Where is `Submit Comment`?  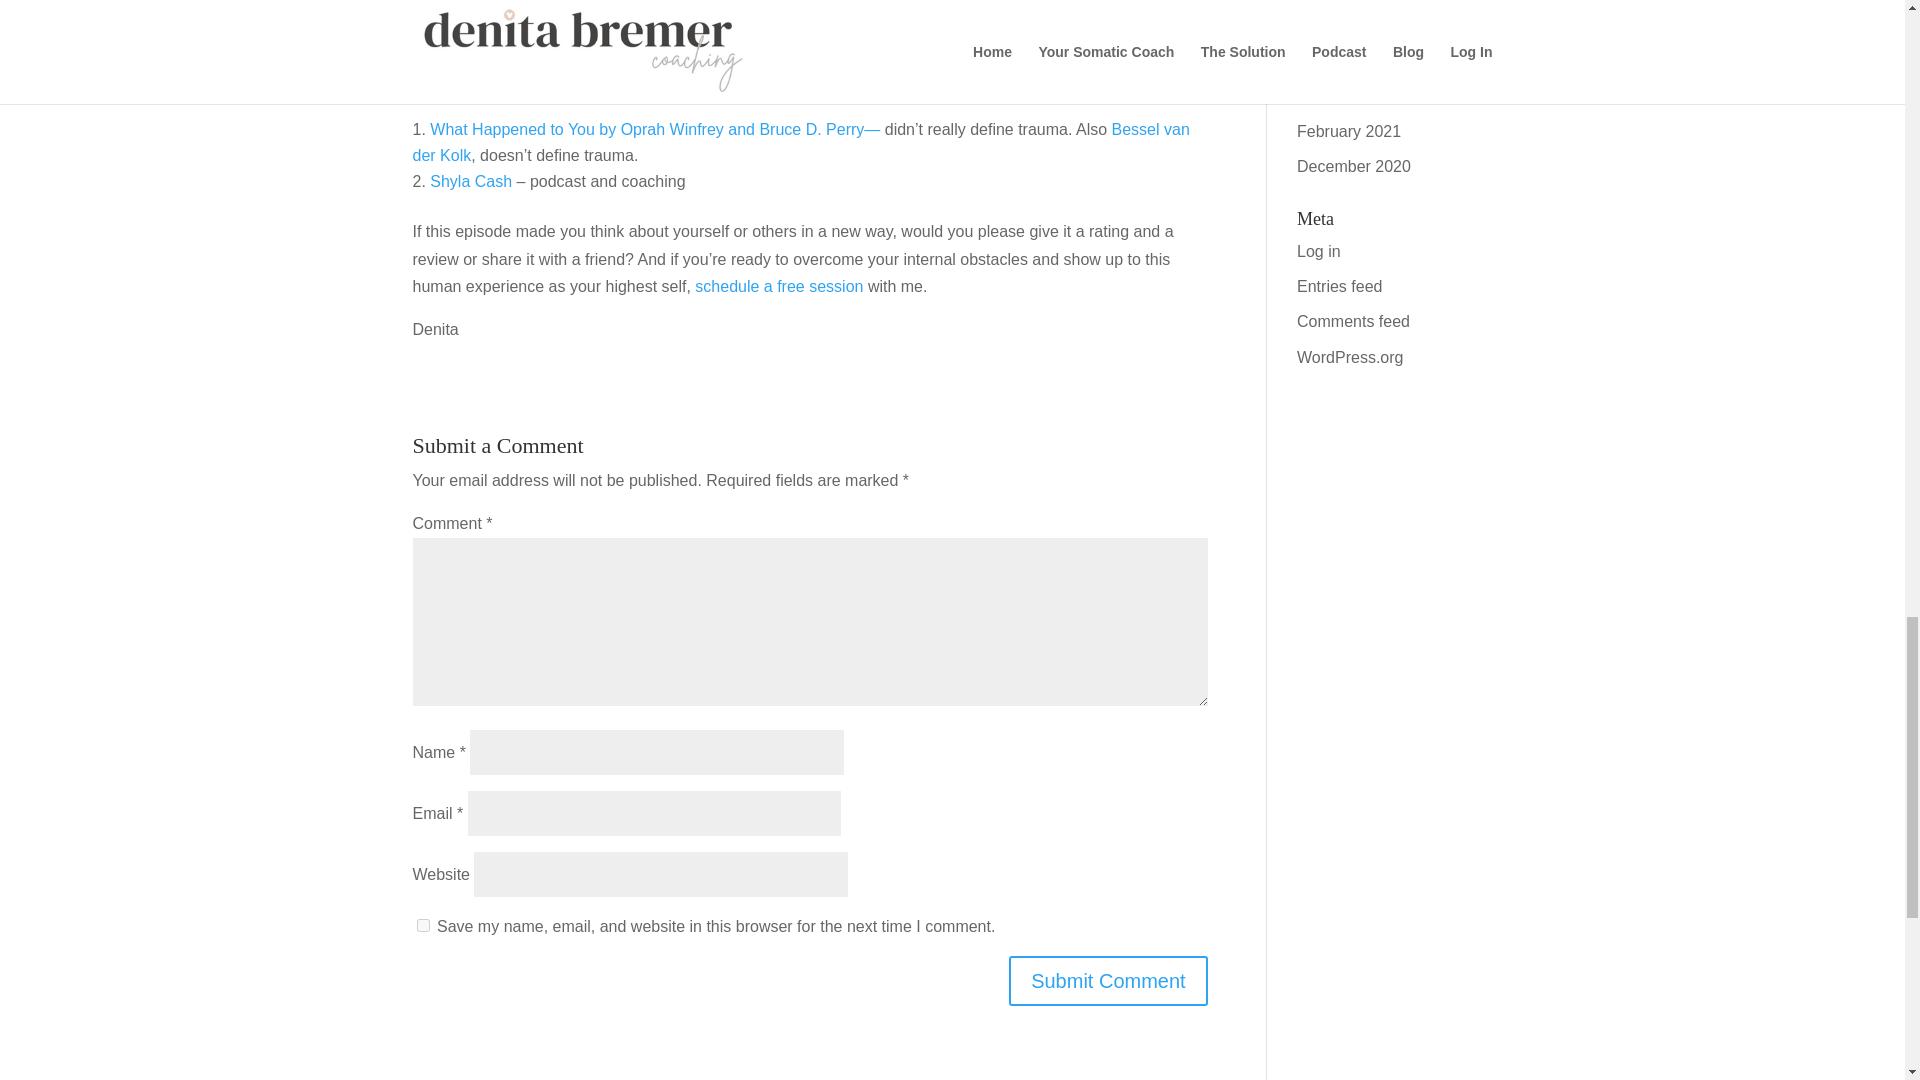 Submit Comment is located at coordinates (1108, 980).